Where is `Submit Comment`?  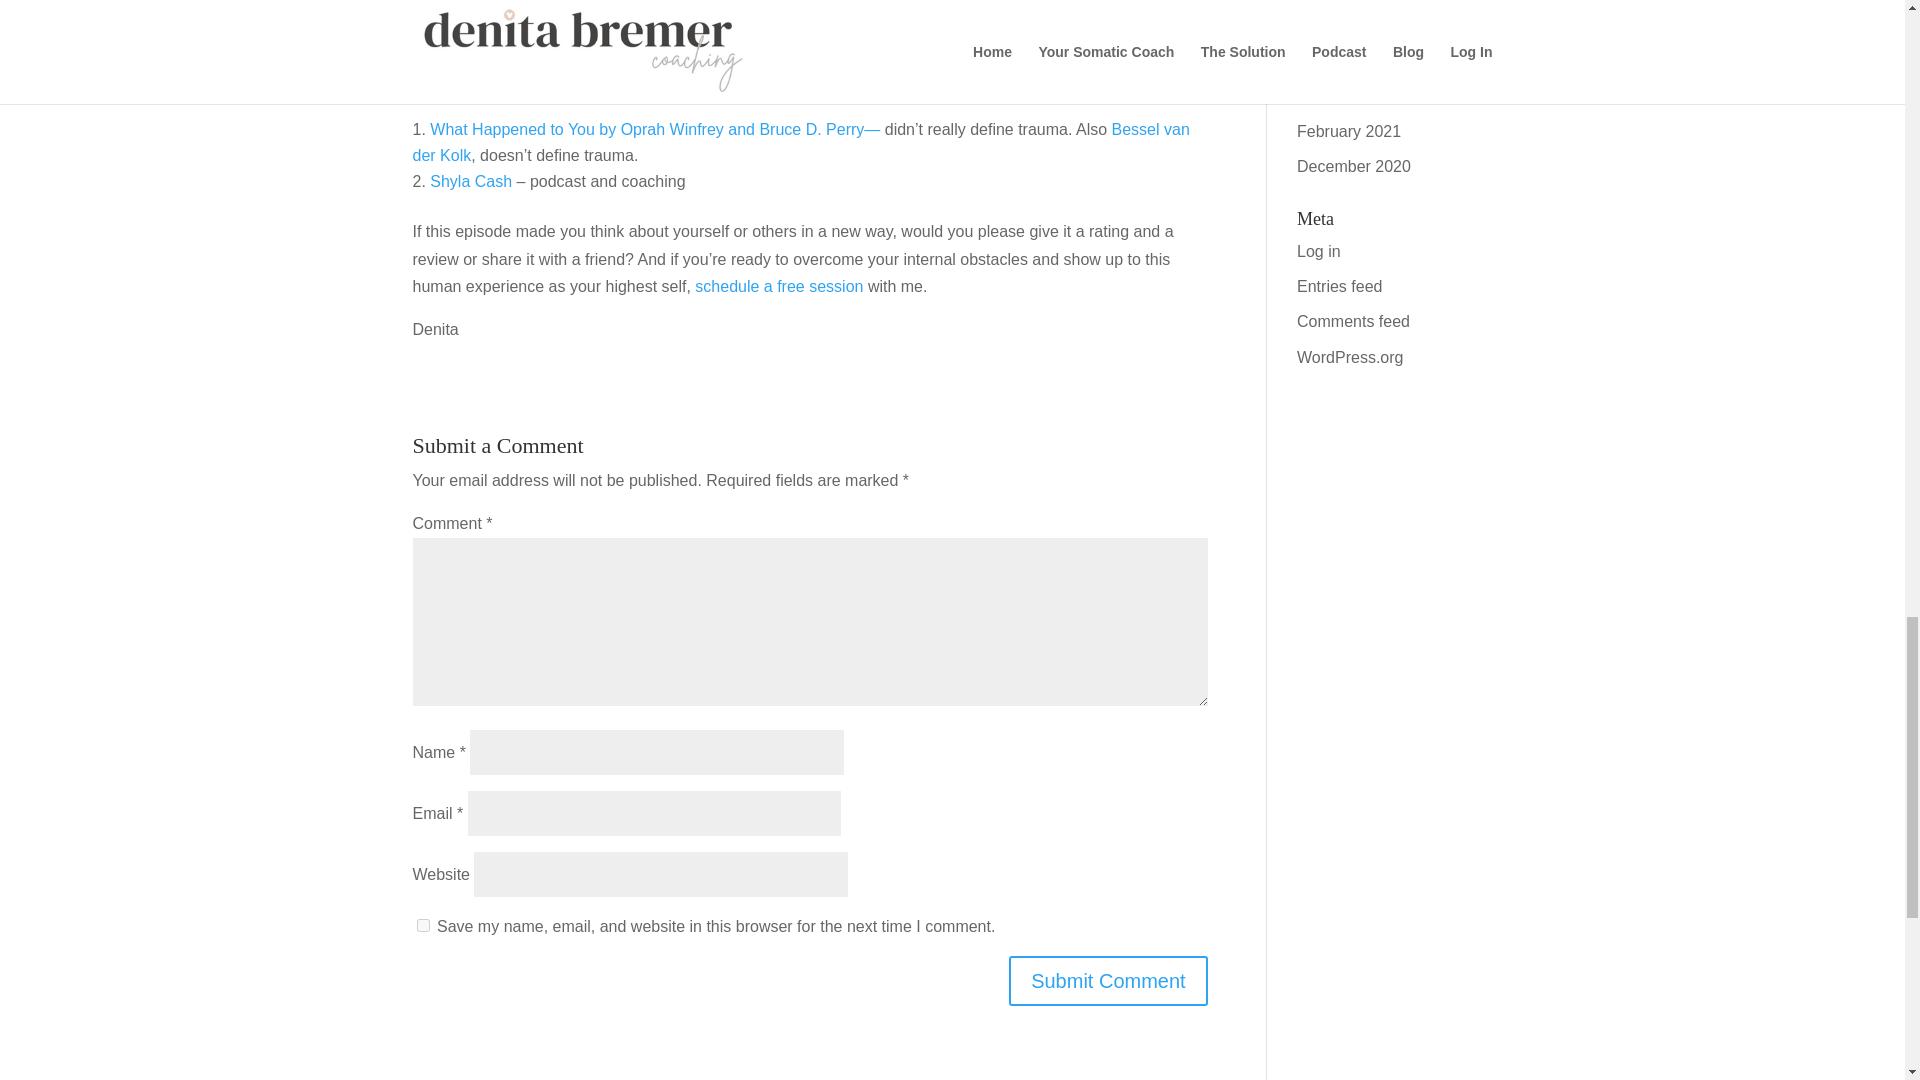 Submit Comment is located at coordinates (1108, 980).